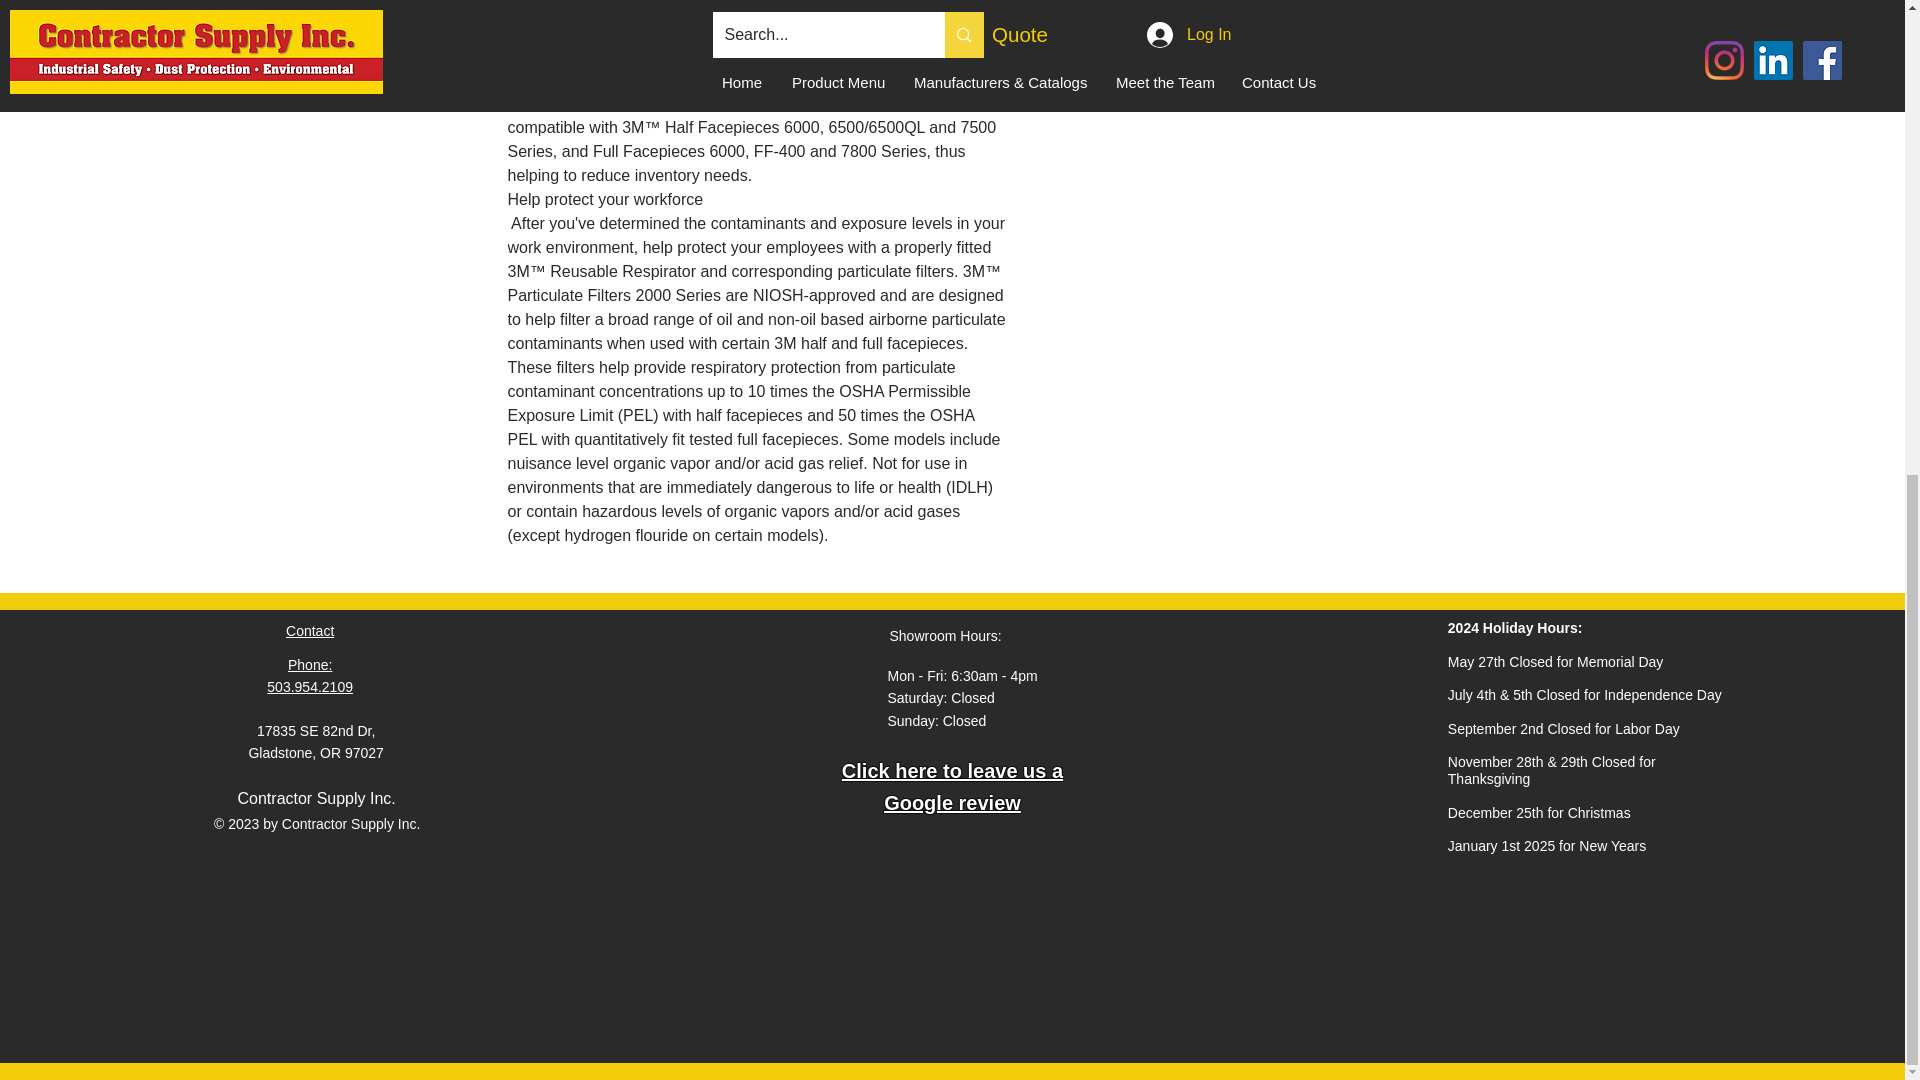 This screenshot has height=1080, width=1920. I want to click on Click here to leave us a, so click(952, 770).